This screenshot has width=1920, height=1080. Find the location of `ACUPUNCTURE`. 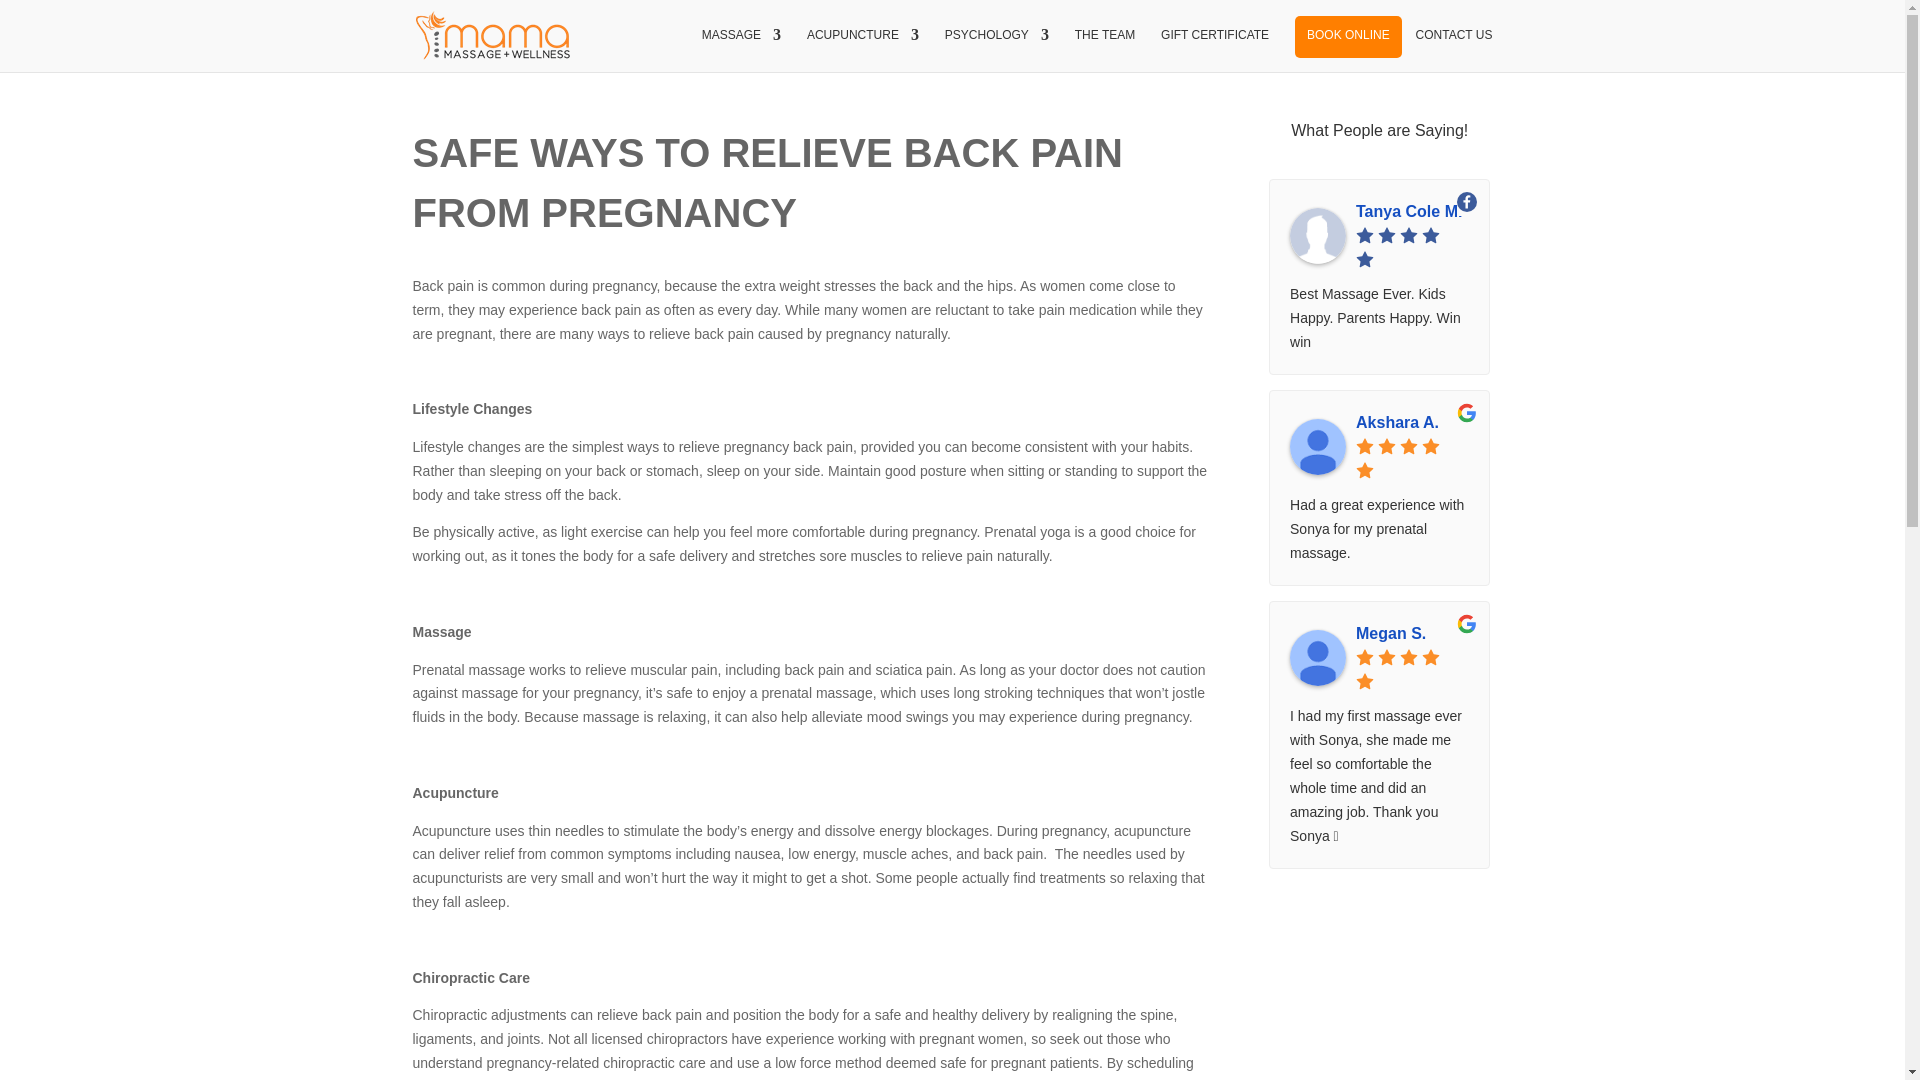

ACUPUNCTURE is located at coordinates (862, 50).